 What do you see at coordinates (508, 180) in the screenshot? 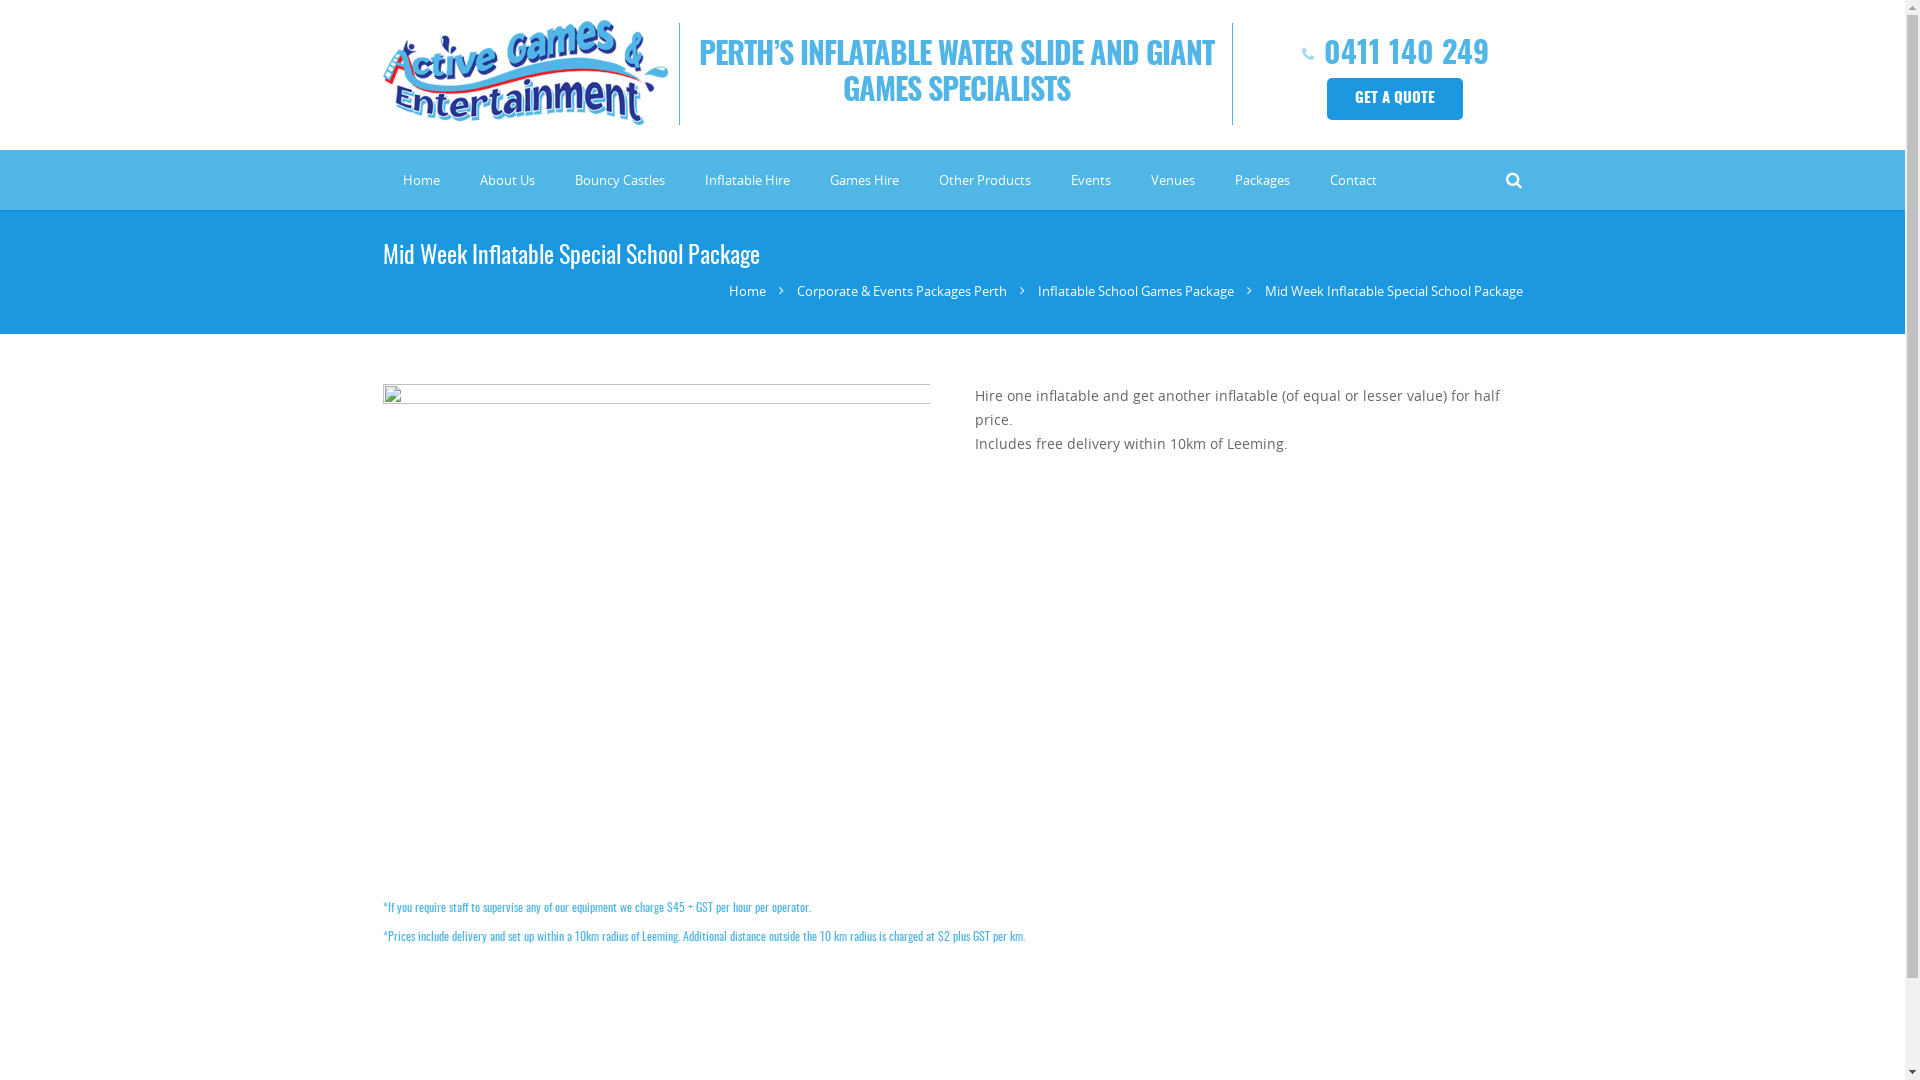
I see `About Us` at bounding box center [508, 180].